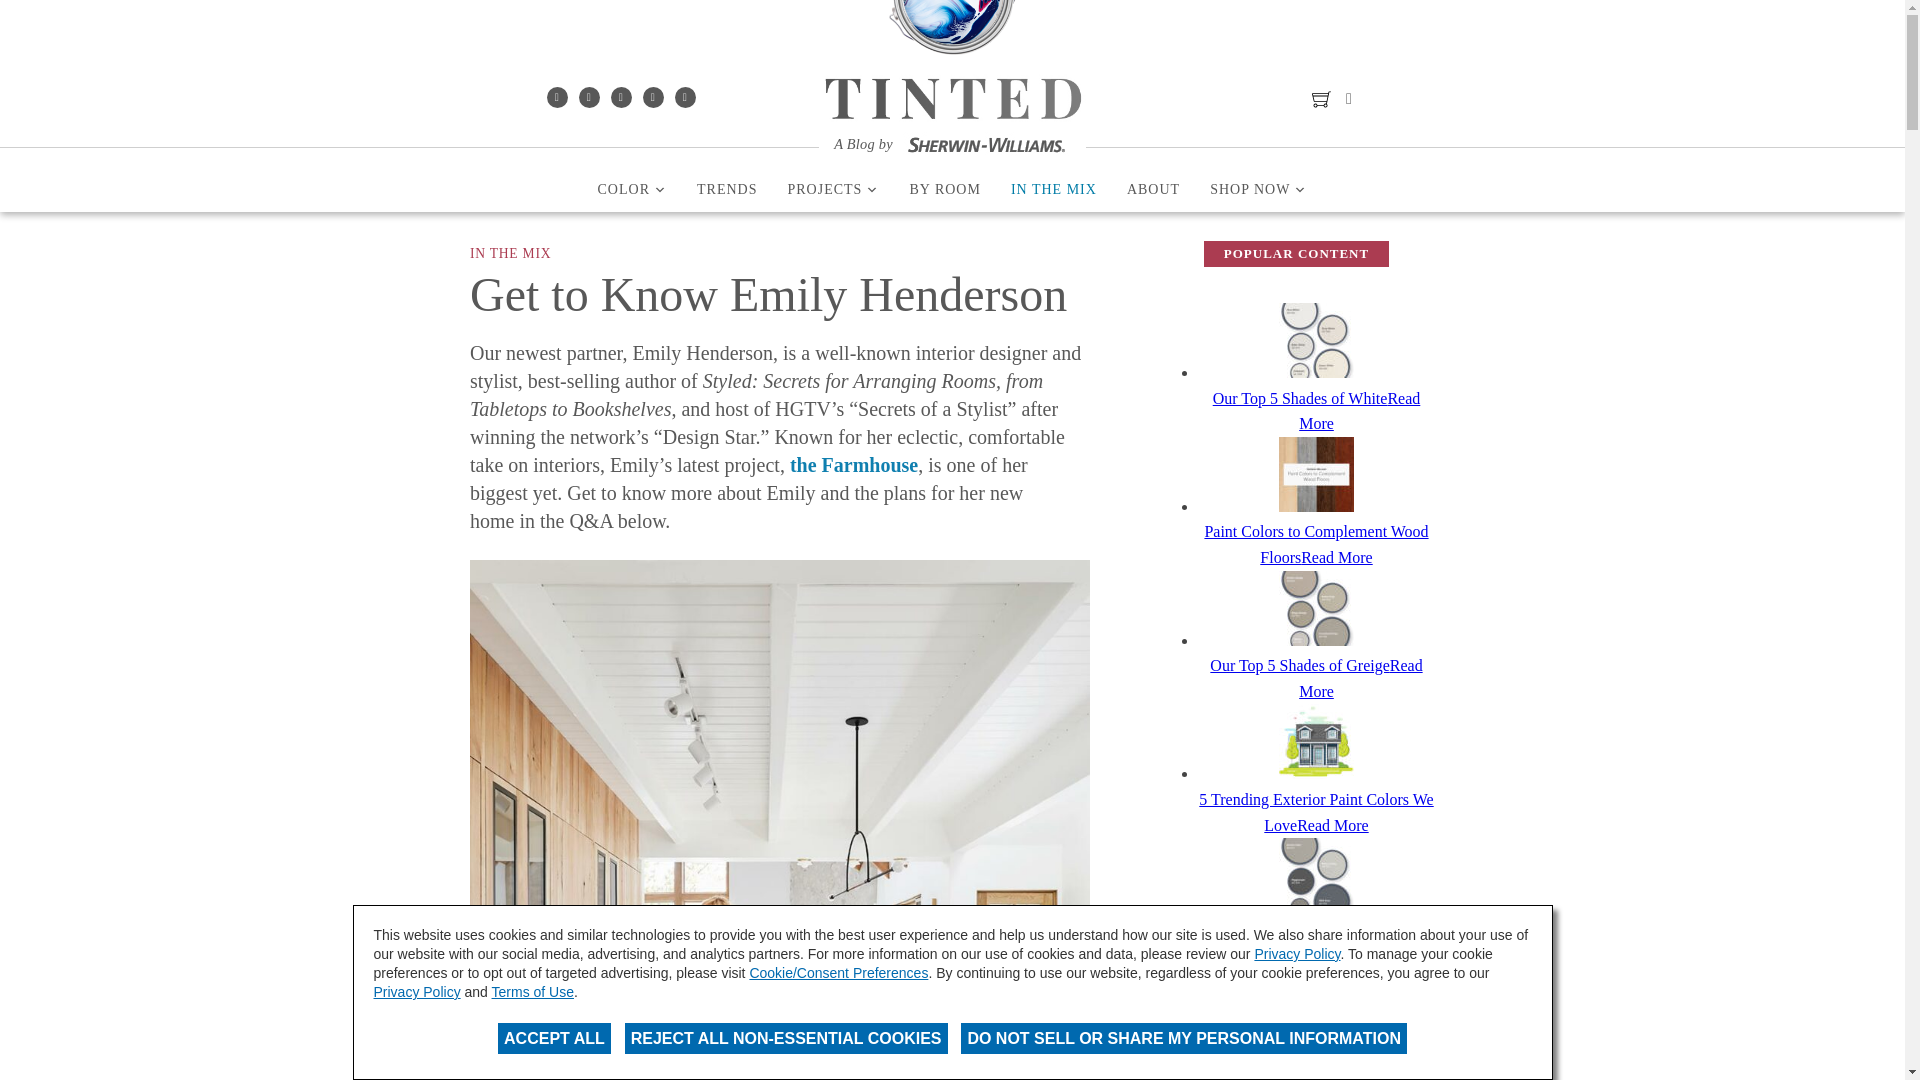 This screenshot has height=1080, width=1920. Describe the element at coordinates (952, 147) in the screenshot. I see `A Blog by` at that location.